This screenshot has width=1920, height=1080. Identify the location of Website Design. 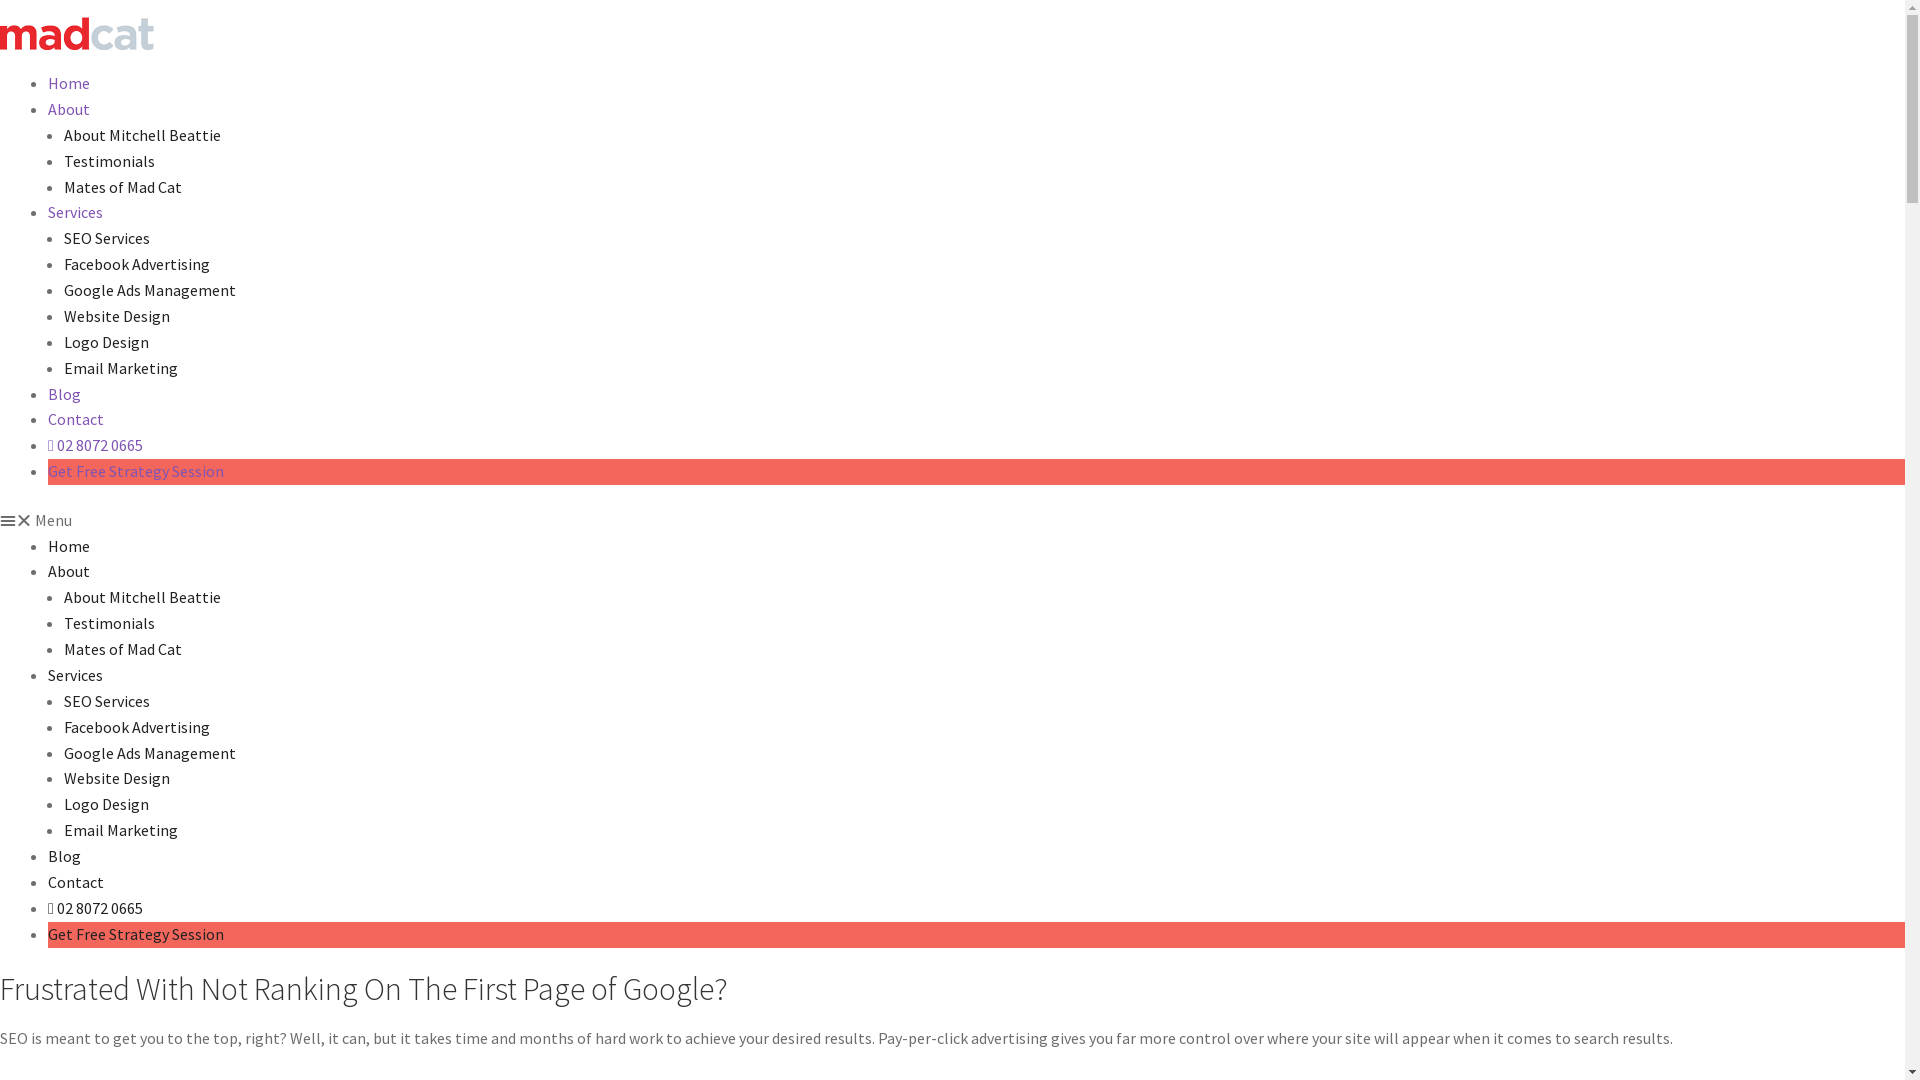
(117, 778).